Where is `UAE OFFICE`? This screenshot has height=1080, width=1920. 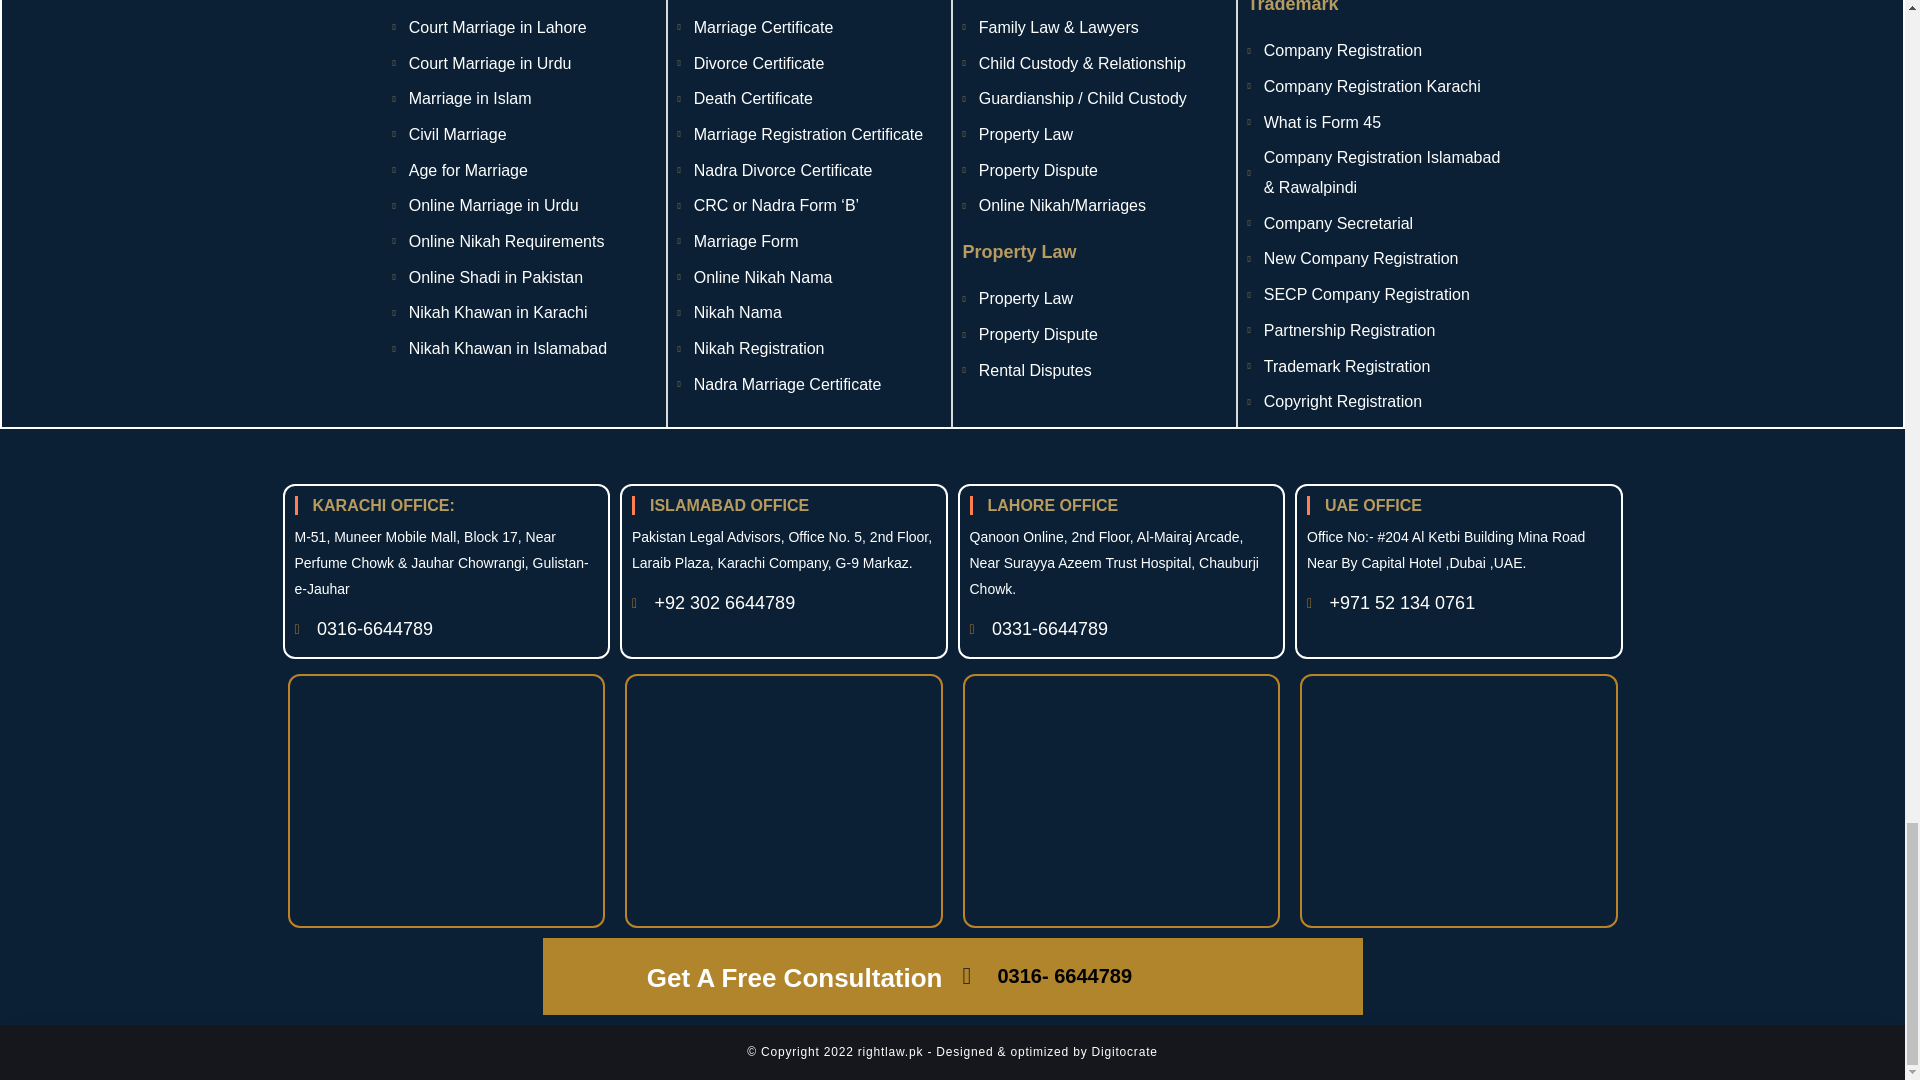
UAE OFFICE is located at coordinates (1152, 976).